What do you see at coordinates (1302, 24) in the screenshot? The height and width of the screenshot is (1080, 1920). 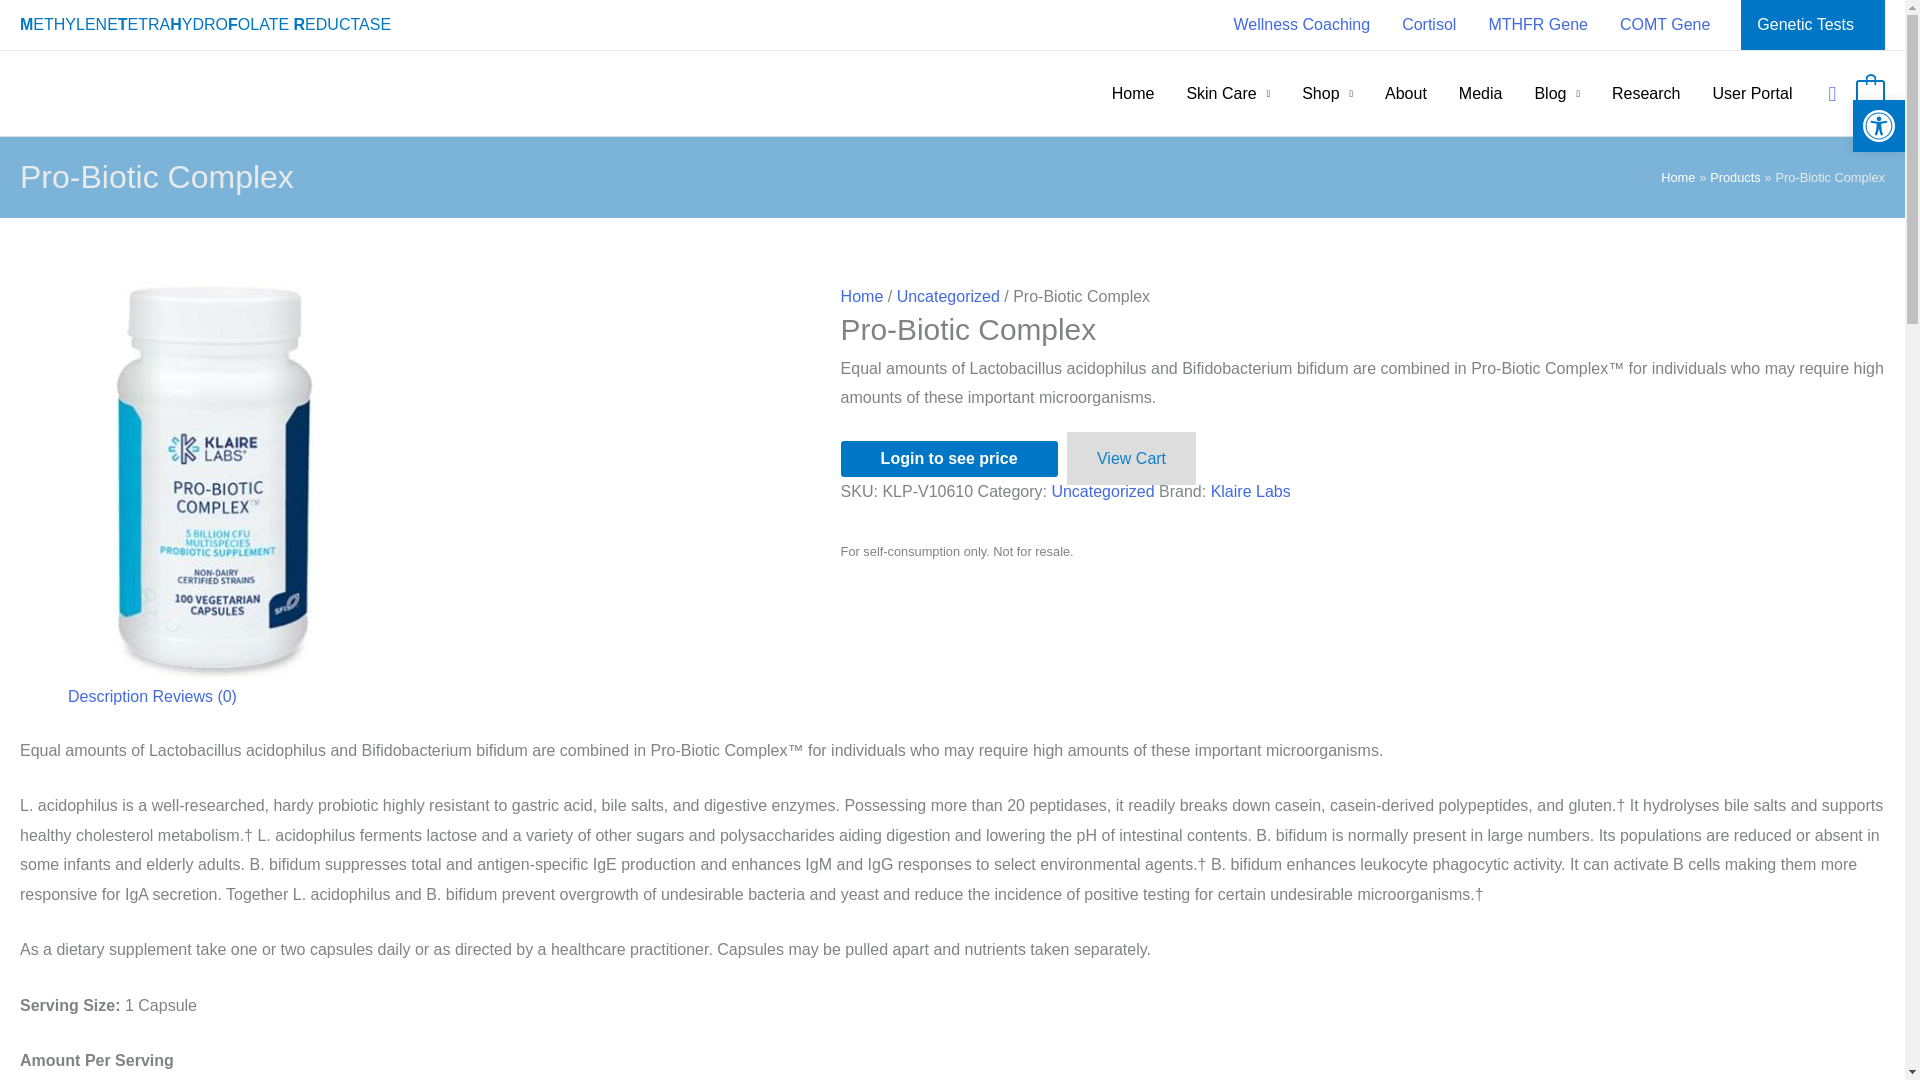 I see `Wellness Coaching` at bounding box center [1302, 24].